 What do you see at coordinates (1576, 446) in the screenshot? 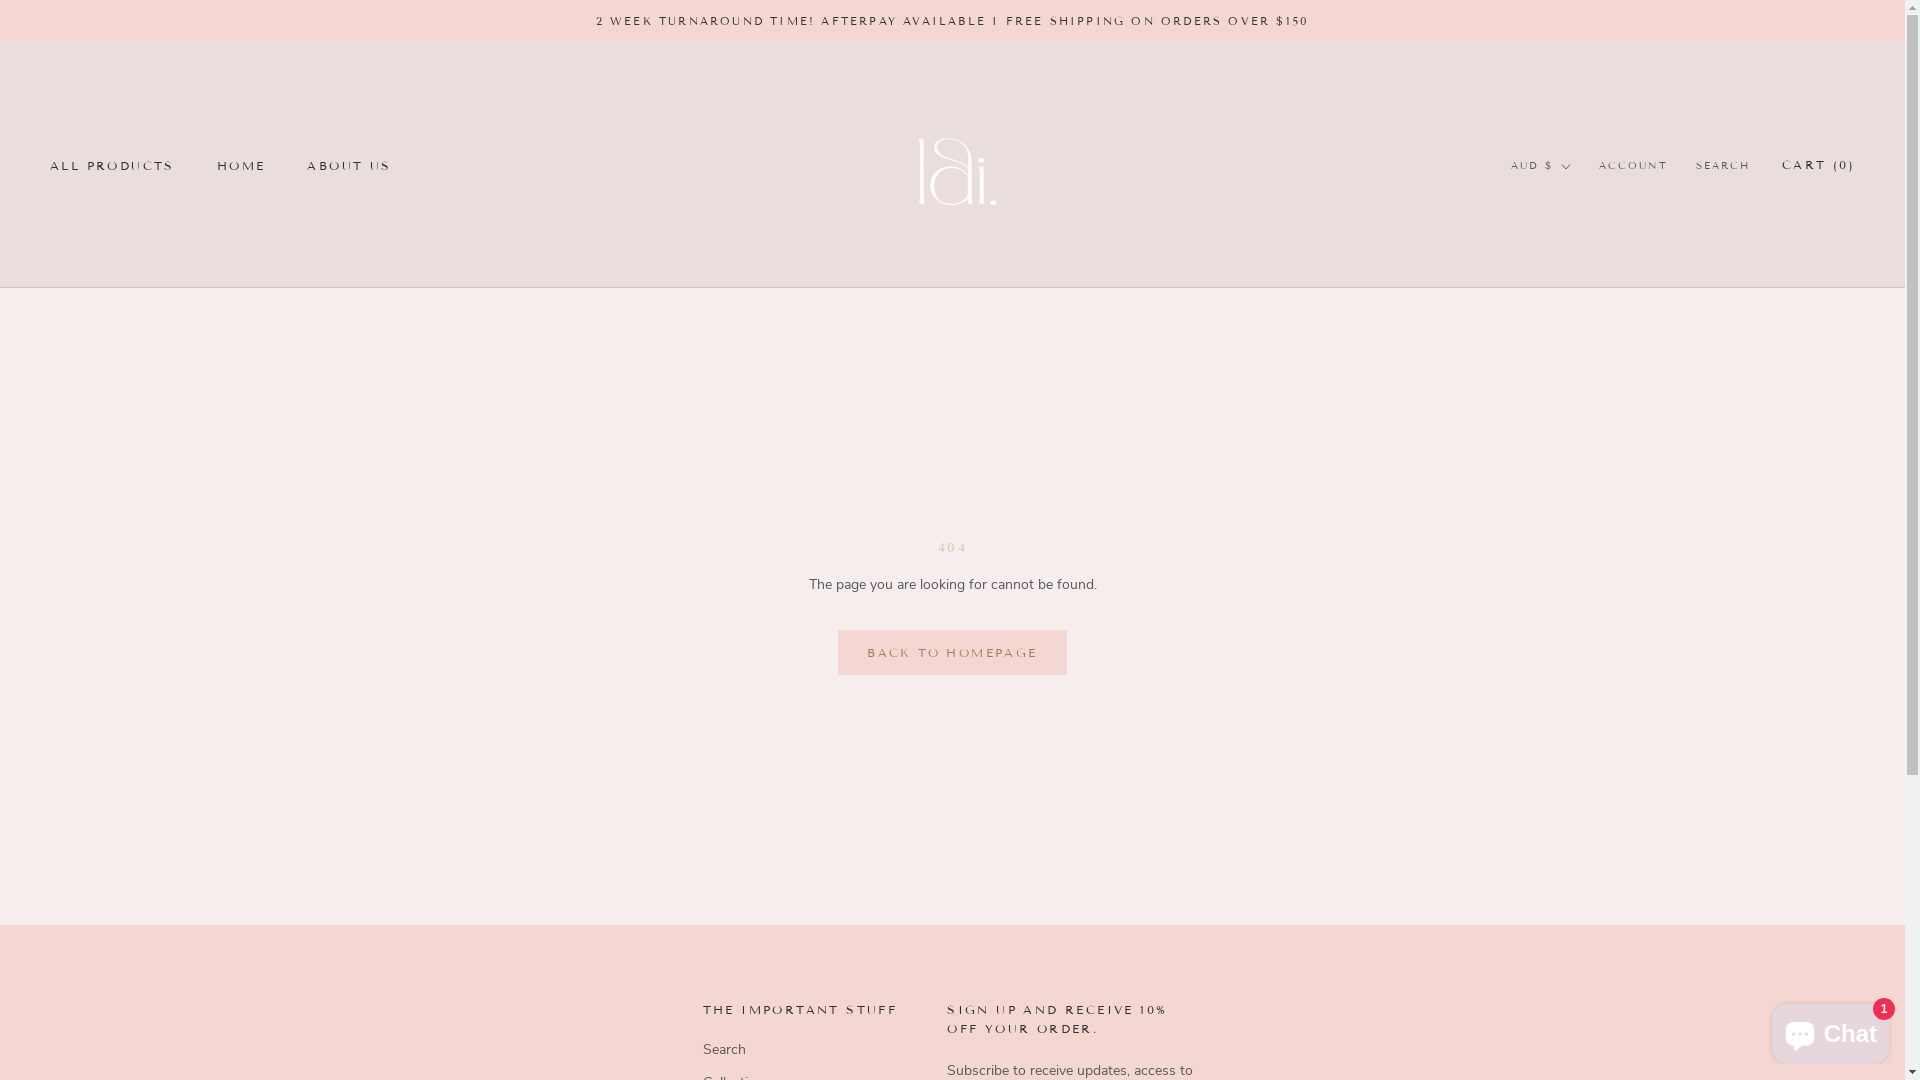
I see `BBD` at bounding box center [1576, 446].